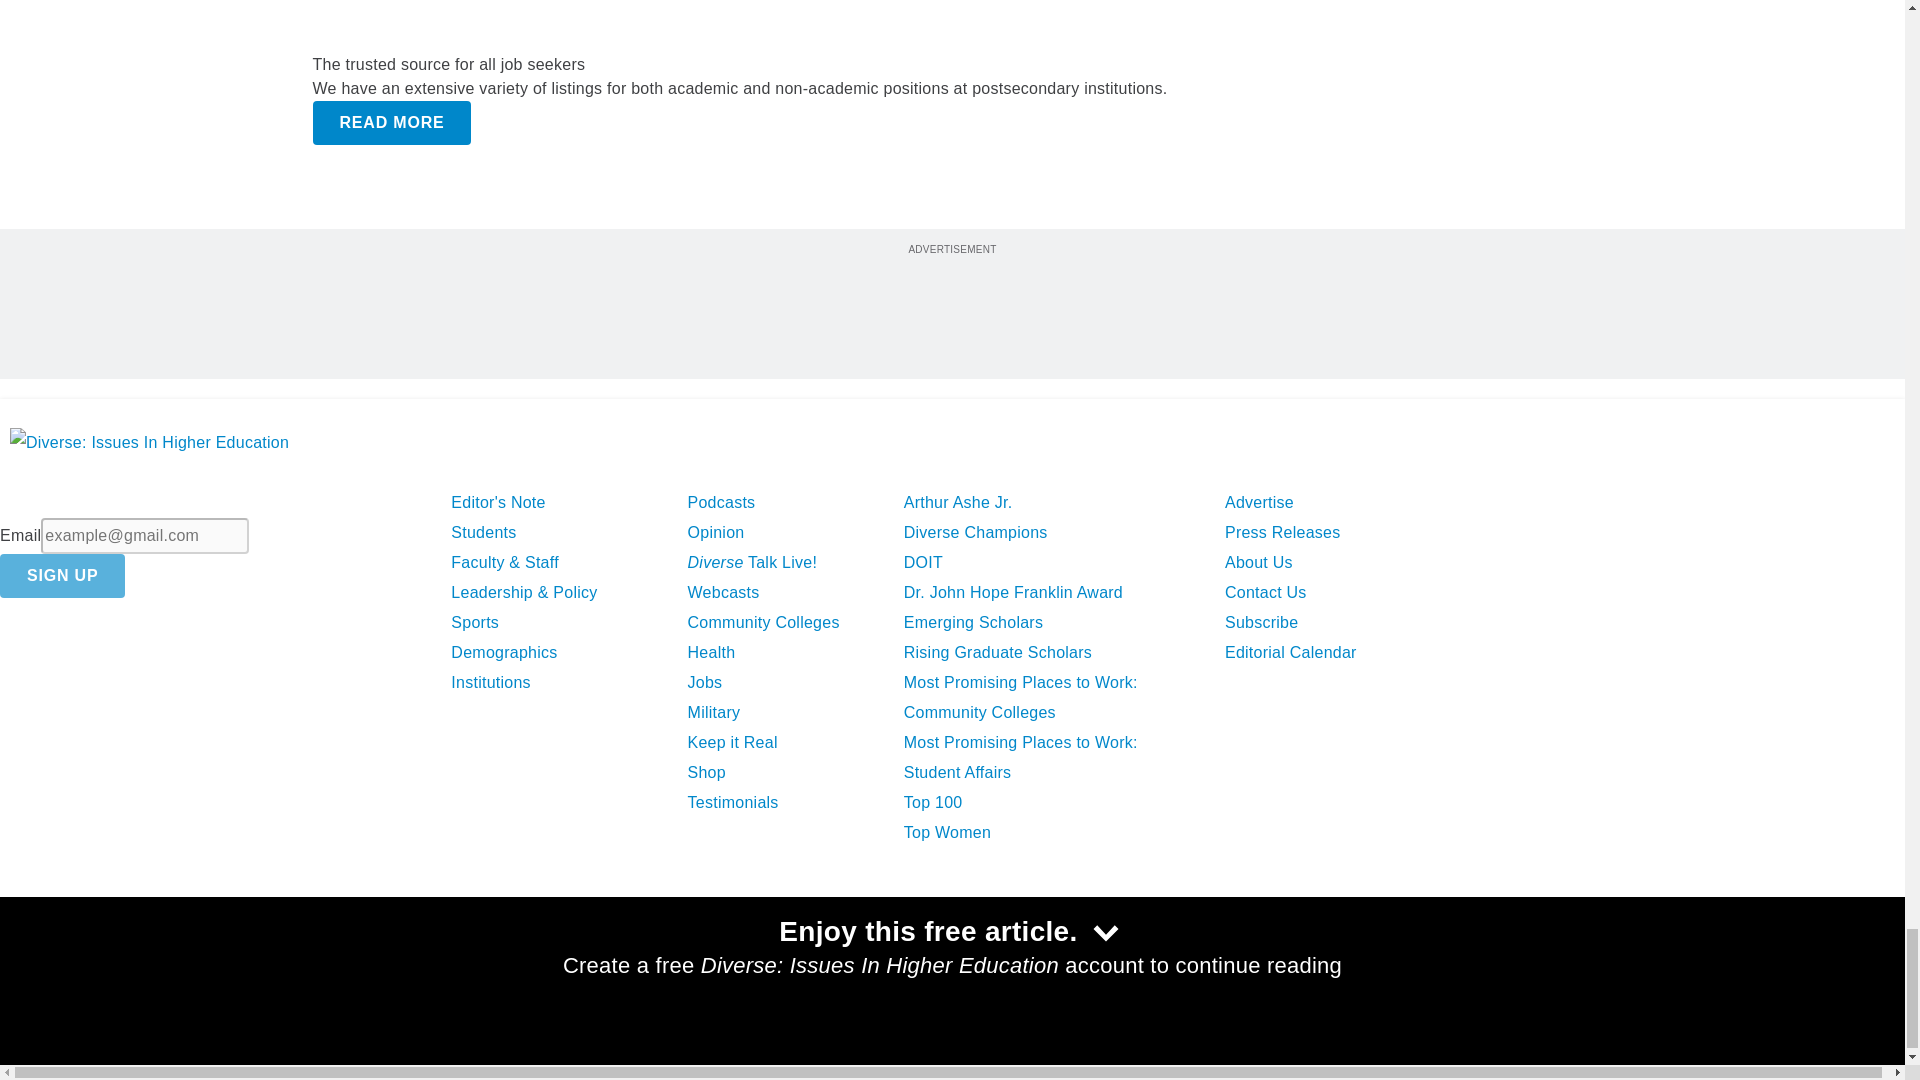  I want to click on Facebook icon, so click(28, 968).